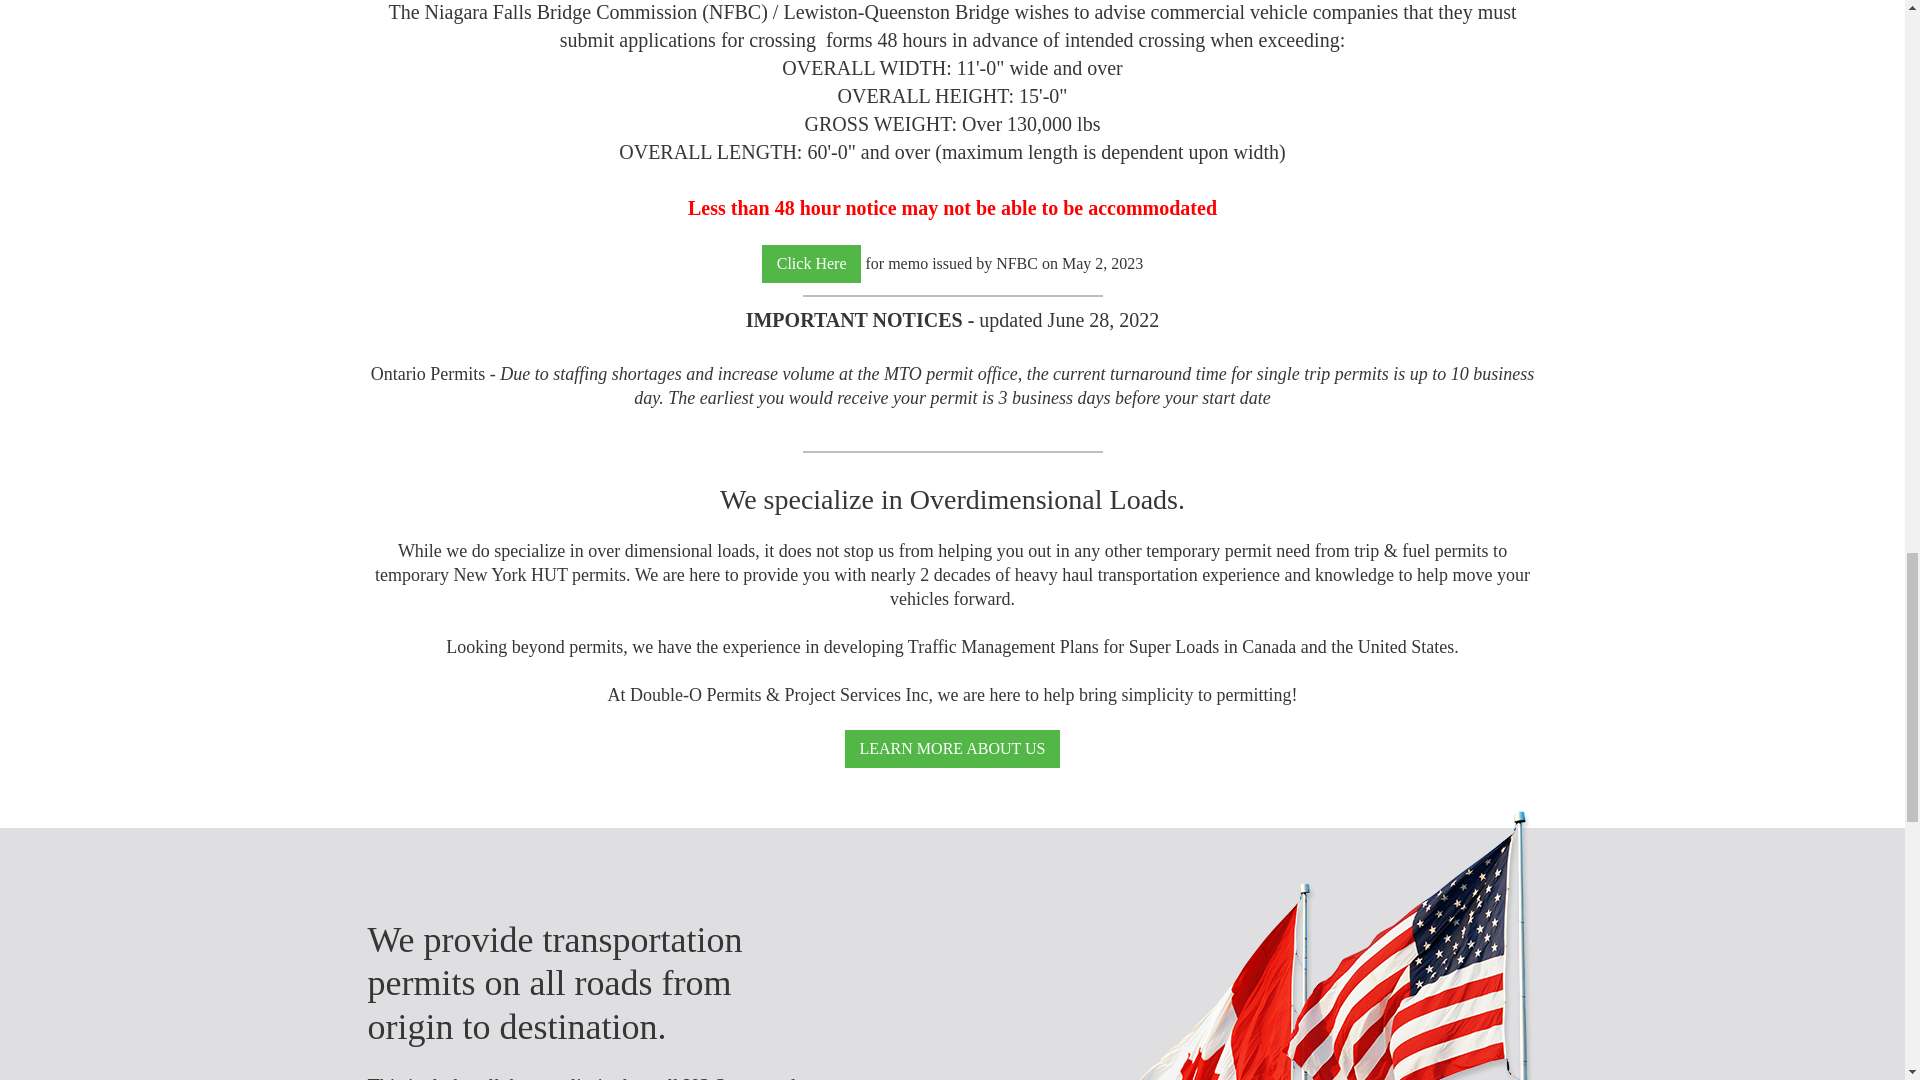 This screenshot has height=1080, width=1920. I want to click on NFBC Memo, so click(812, 263).